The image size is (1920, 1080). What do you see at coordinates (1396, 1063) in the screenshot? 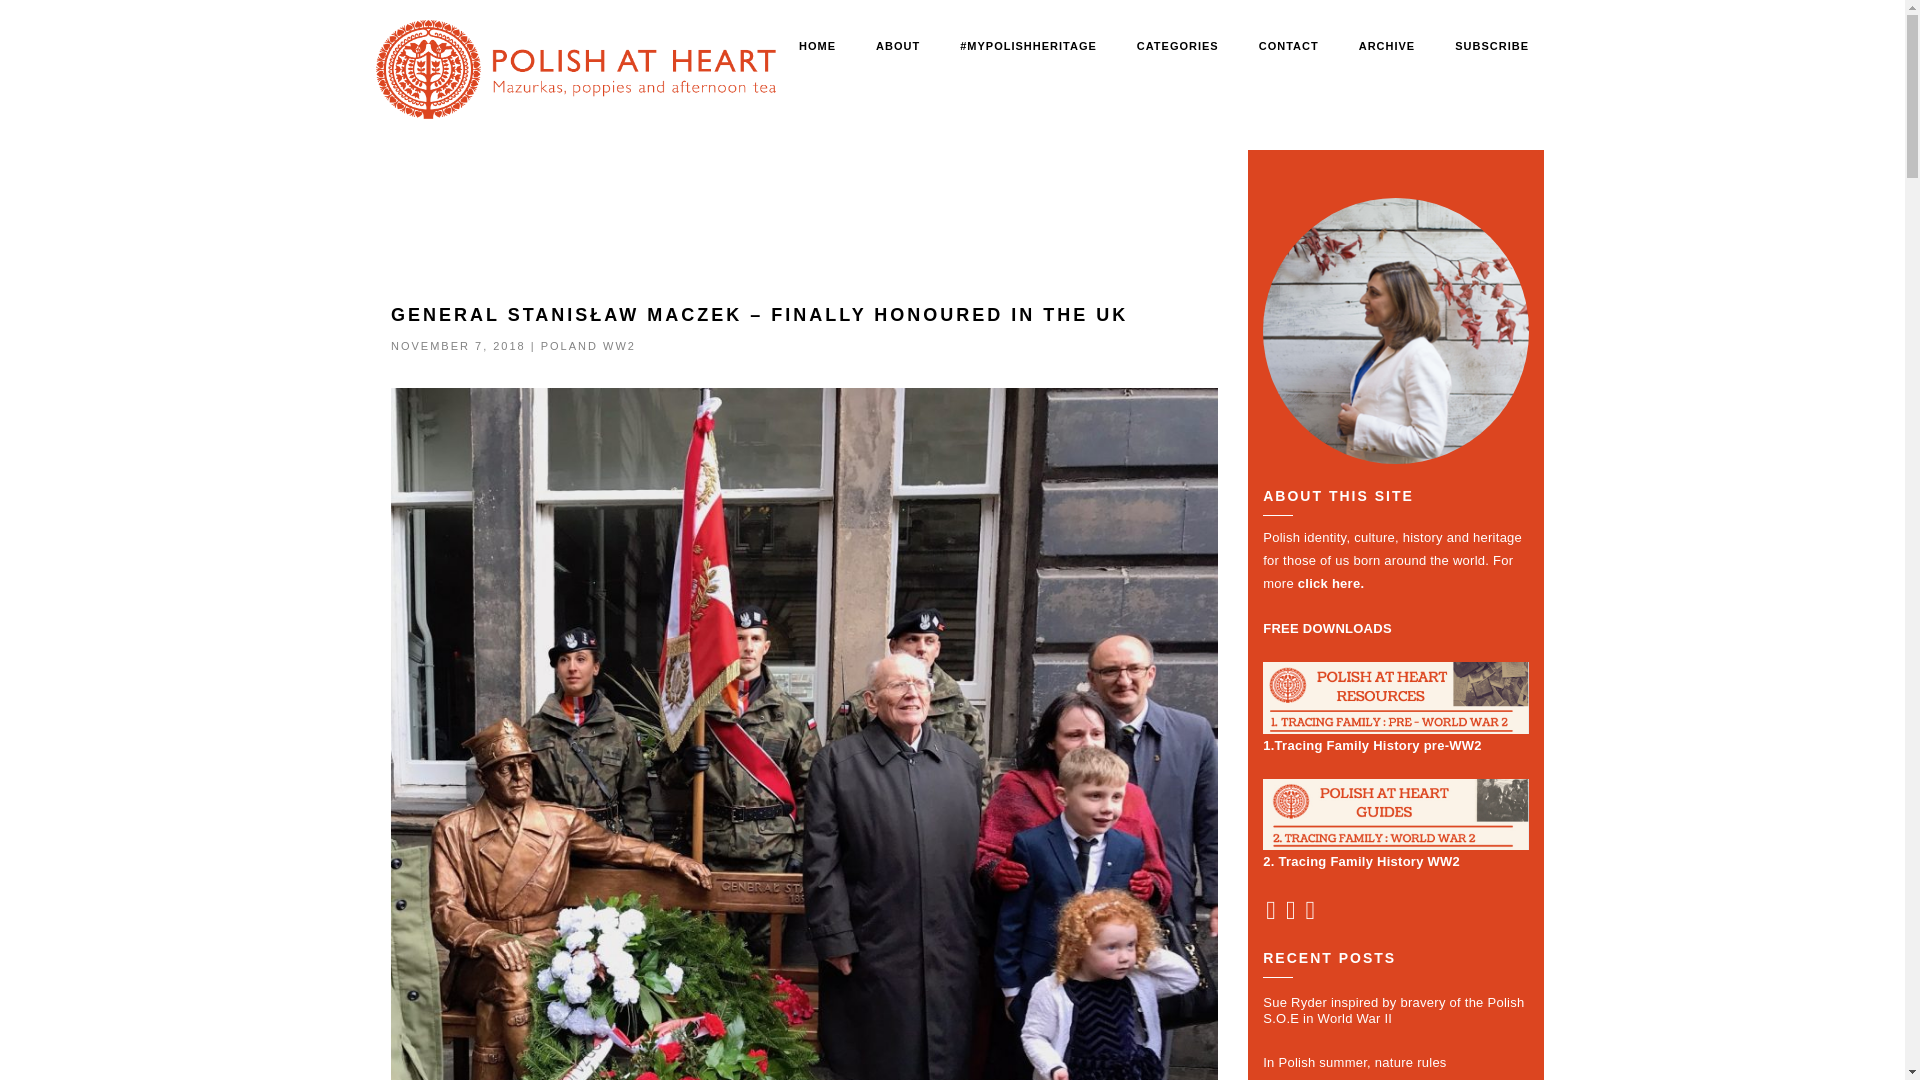
I see `In Polish summer, nature rules` at bounding box center [1396, 1063].